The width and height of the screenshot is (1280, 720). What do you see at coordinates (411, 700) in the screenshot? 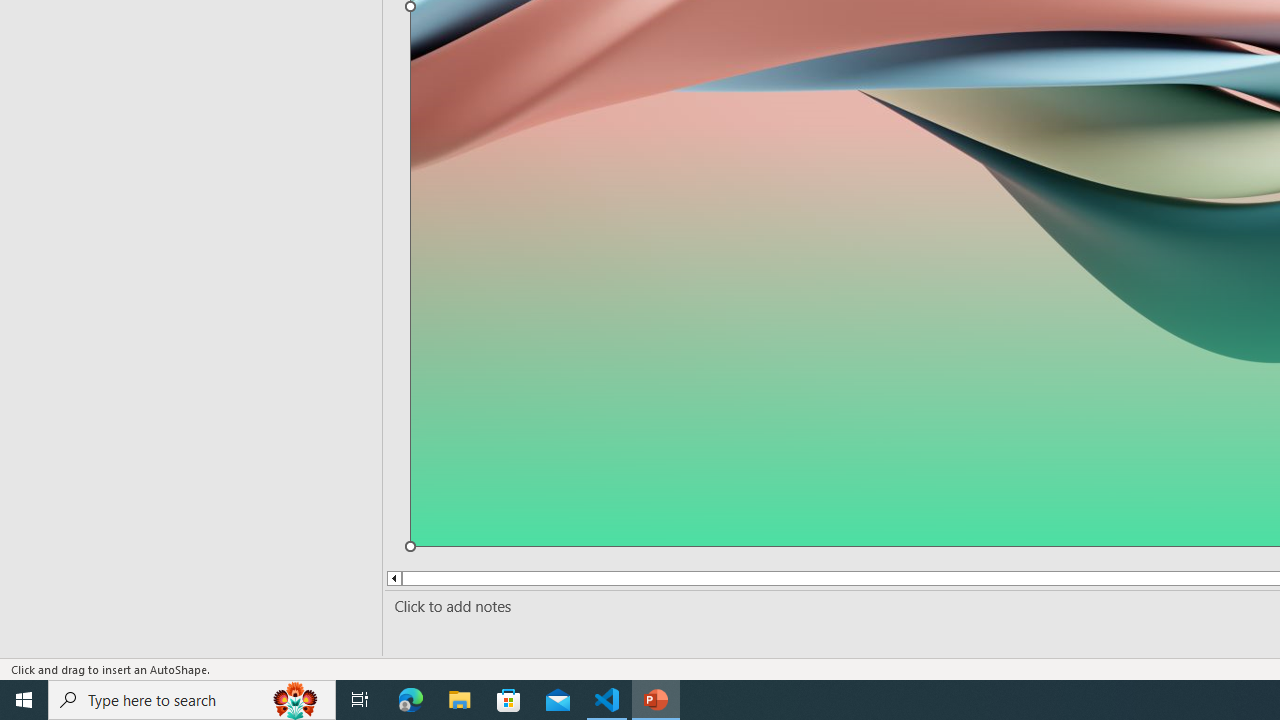
I see `Microsoft Edge` at bounding box center [411, 700].